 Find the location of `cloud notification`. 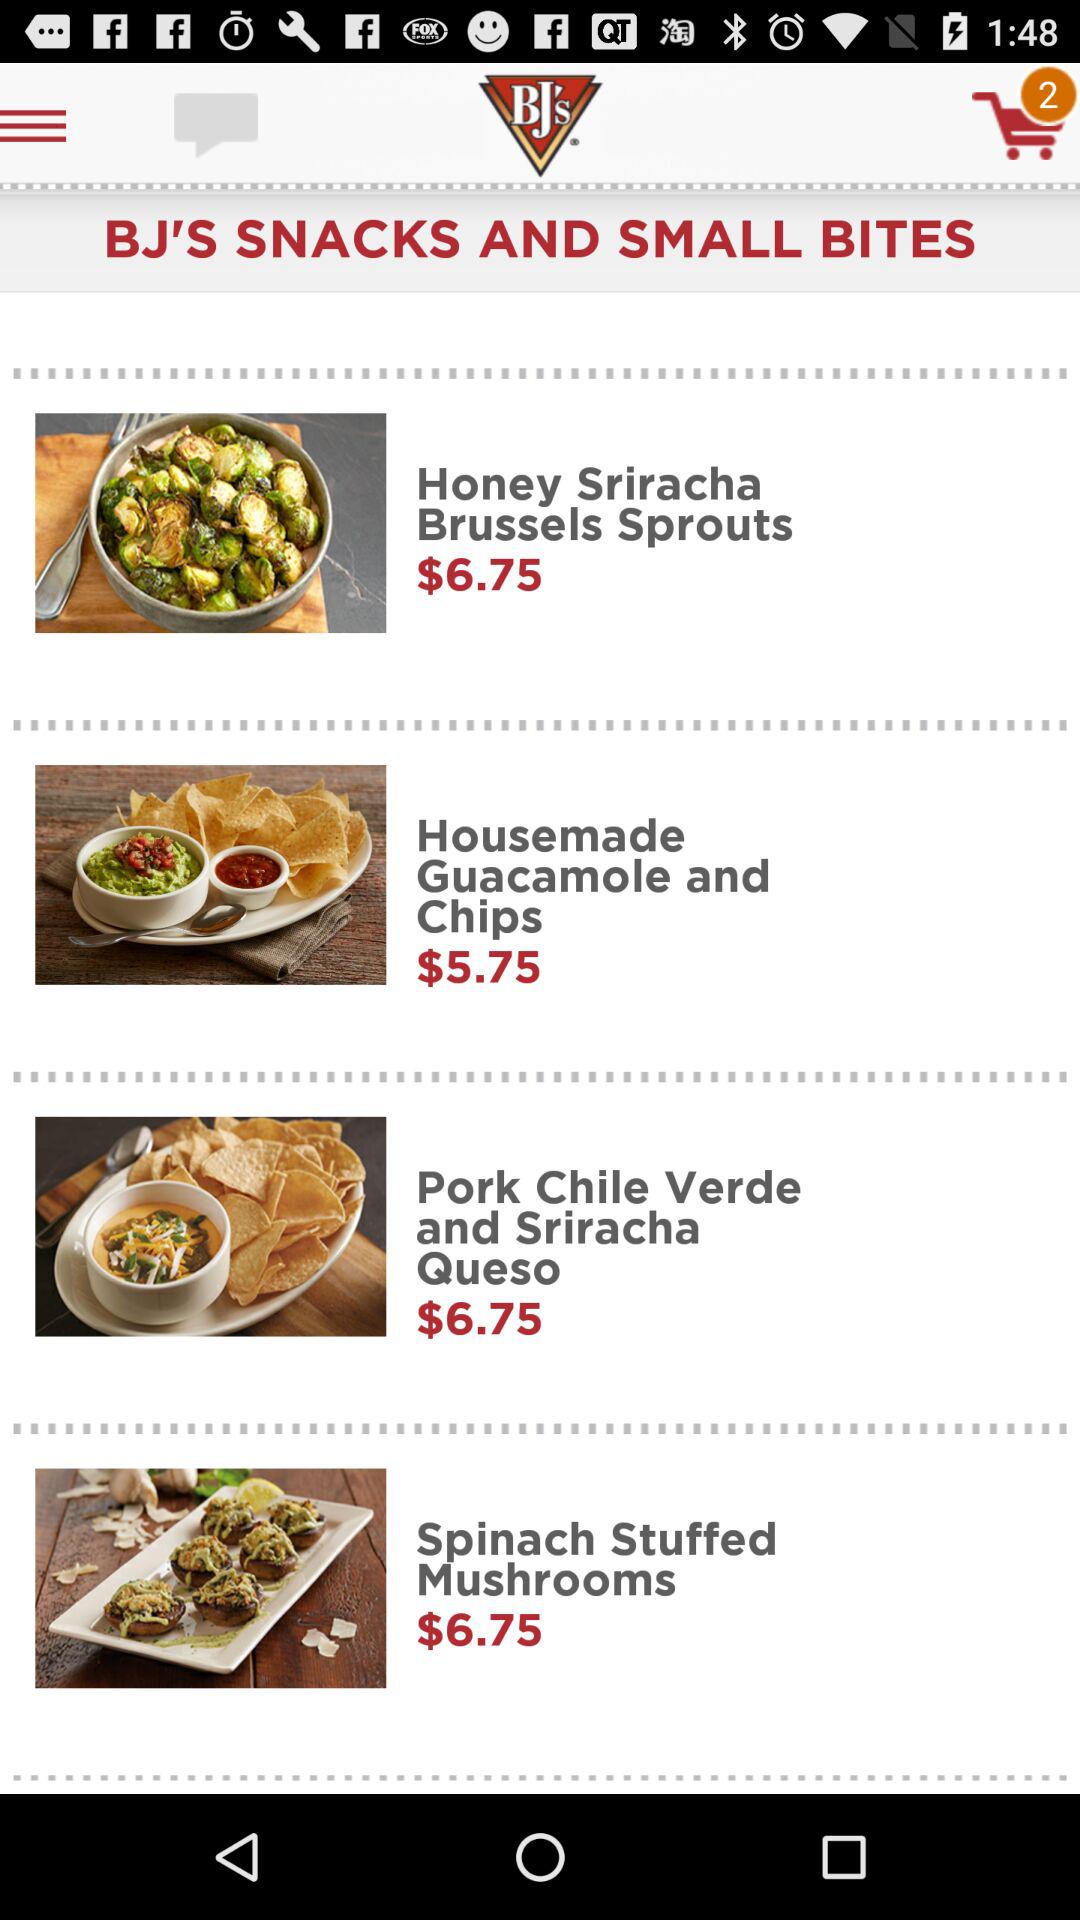

cloud notification is located at coordinates (218, 126).